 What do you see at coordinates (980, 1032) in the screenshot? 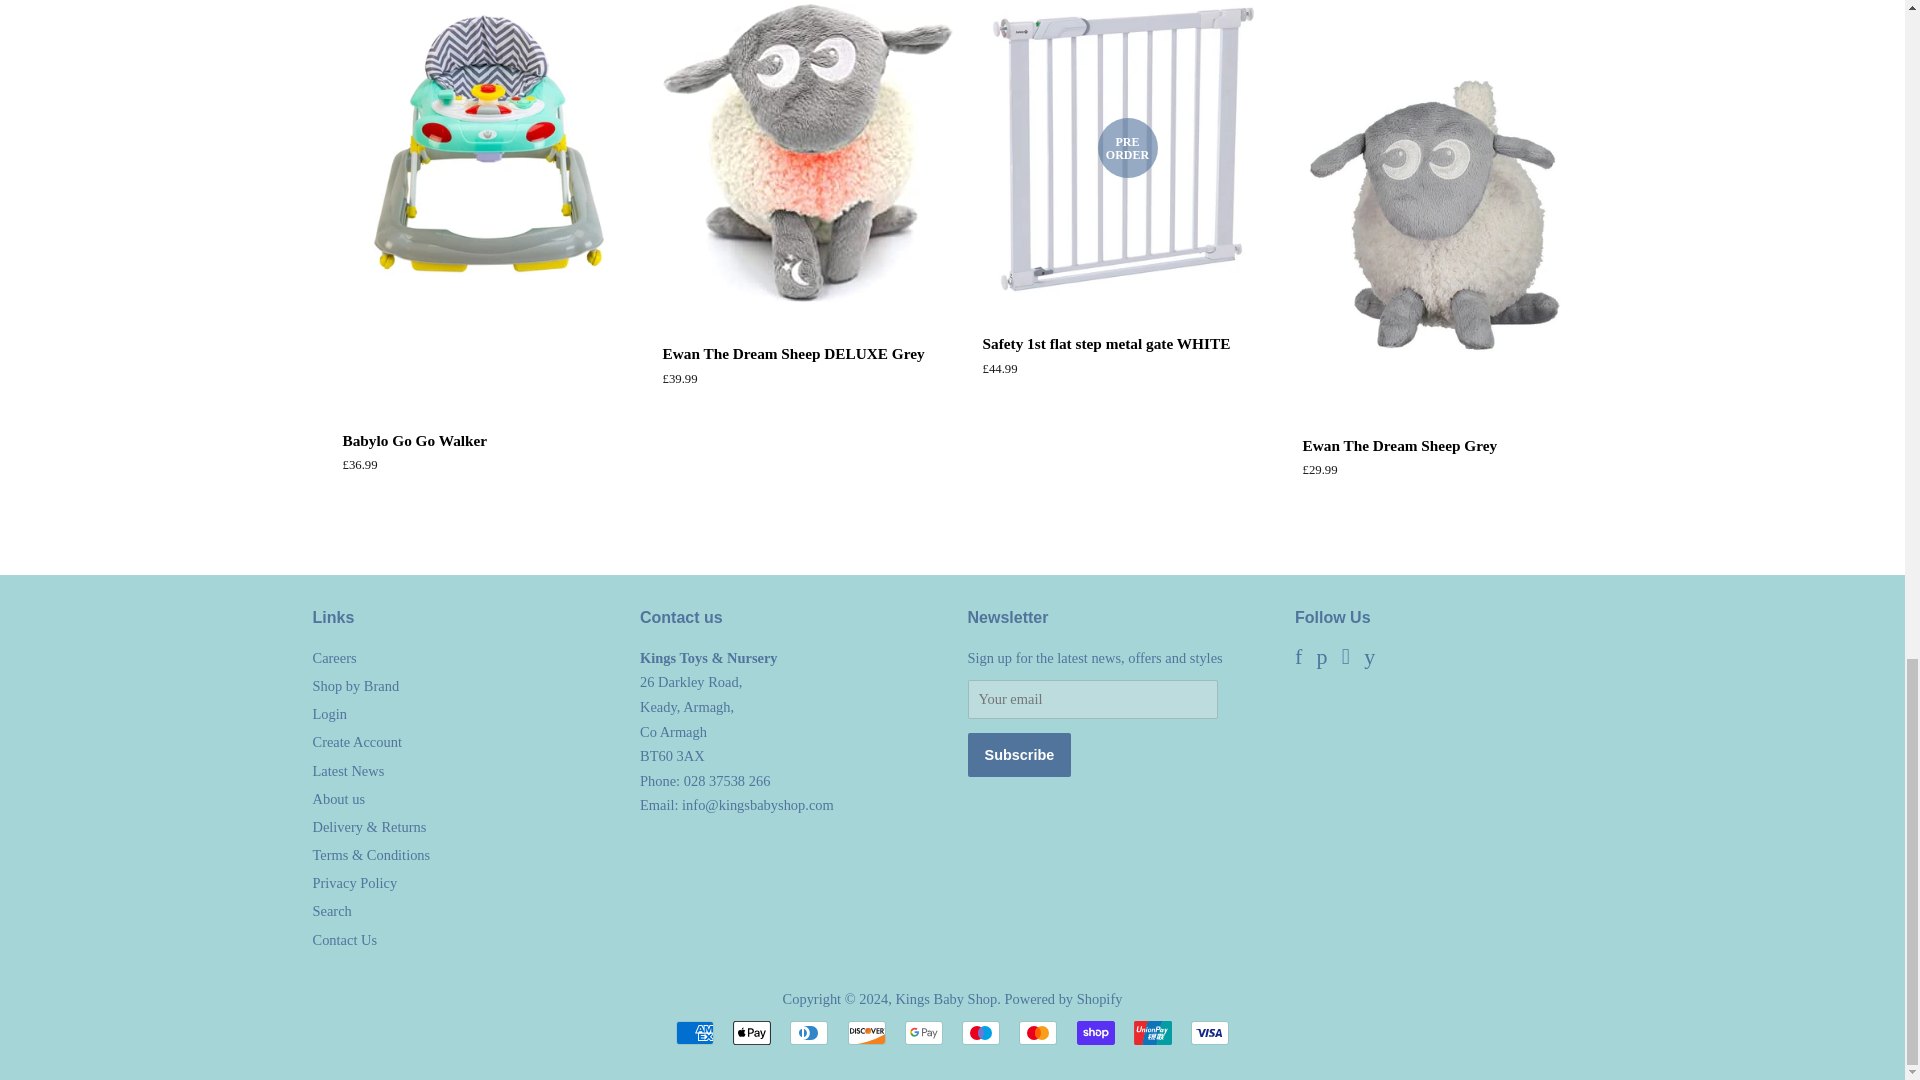
I see `Maestro` at bounding box center [980, 1032].